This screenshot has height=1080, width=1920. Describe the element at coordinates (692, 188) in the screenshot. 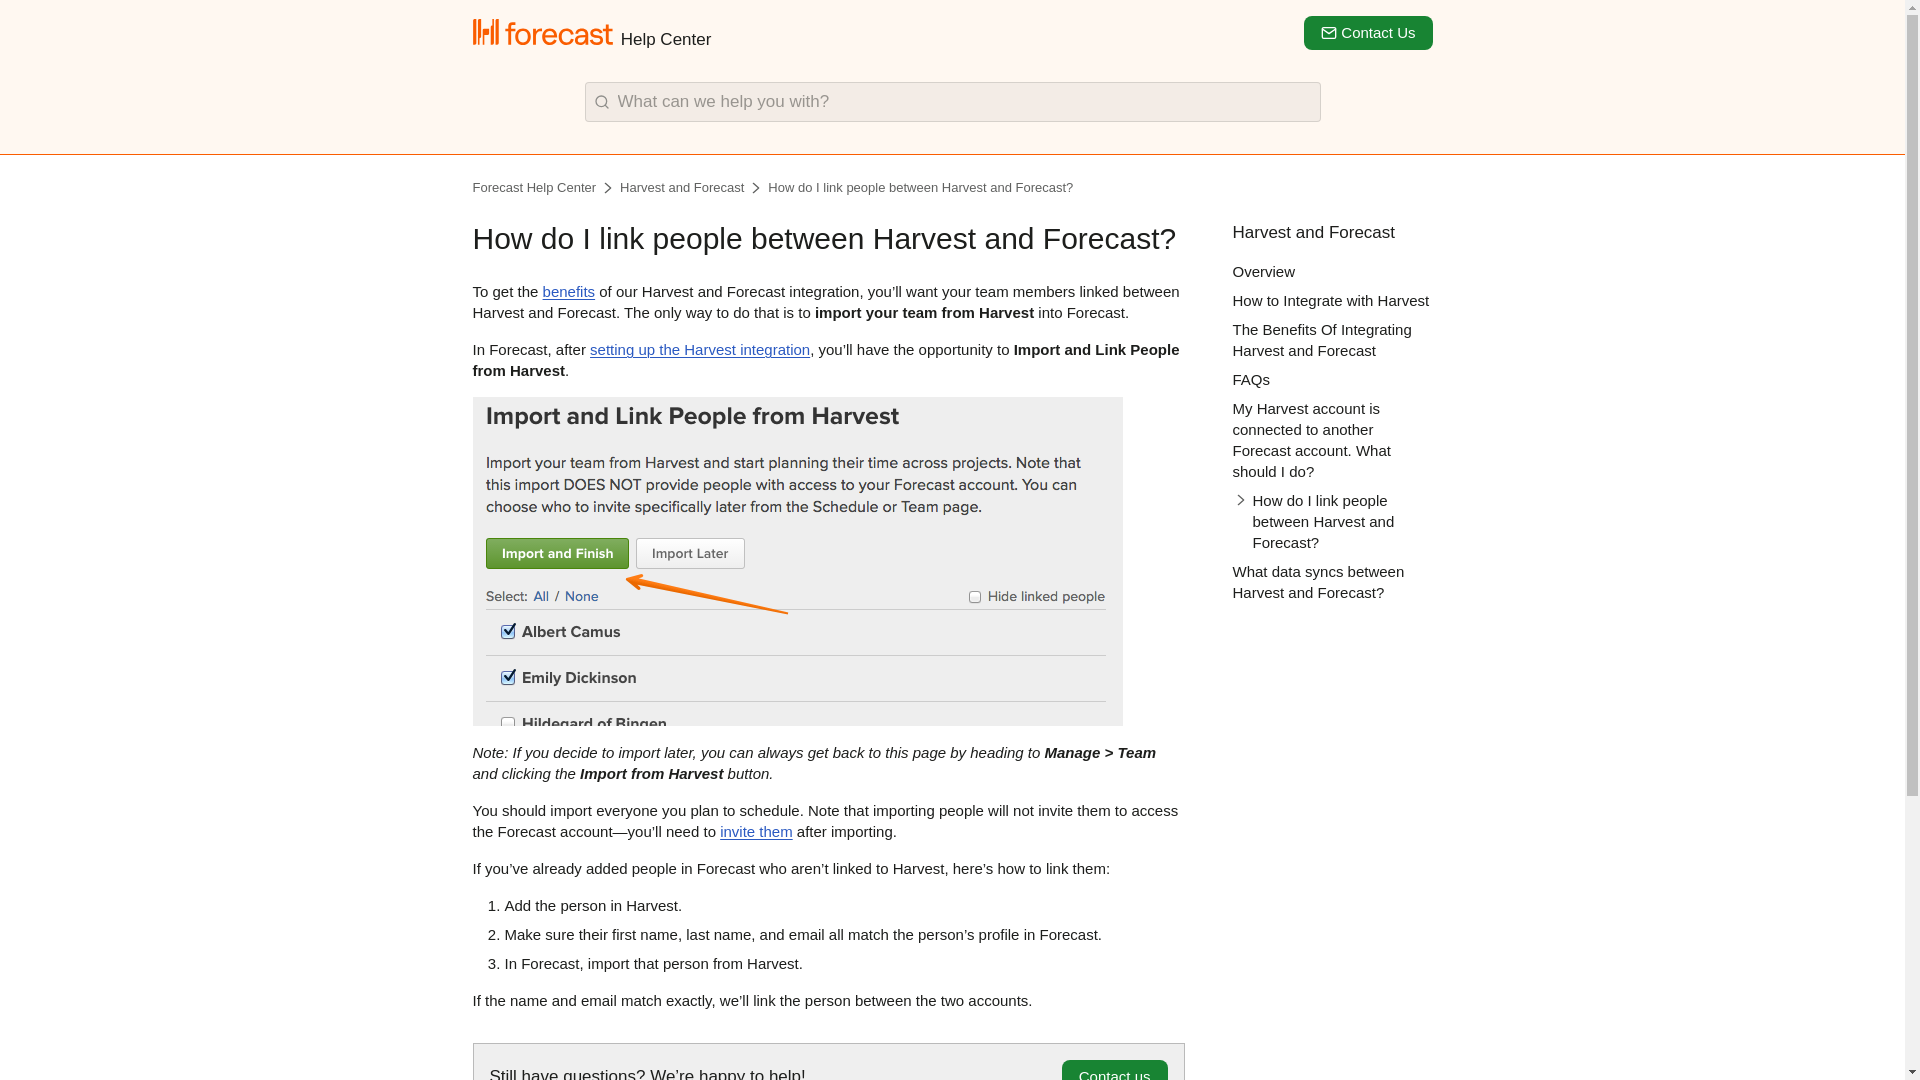

I see `Harvest and Forecast` at that location.